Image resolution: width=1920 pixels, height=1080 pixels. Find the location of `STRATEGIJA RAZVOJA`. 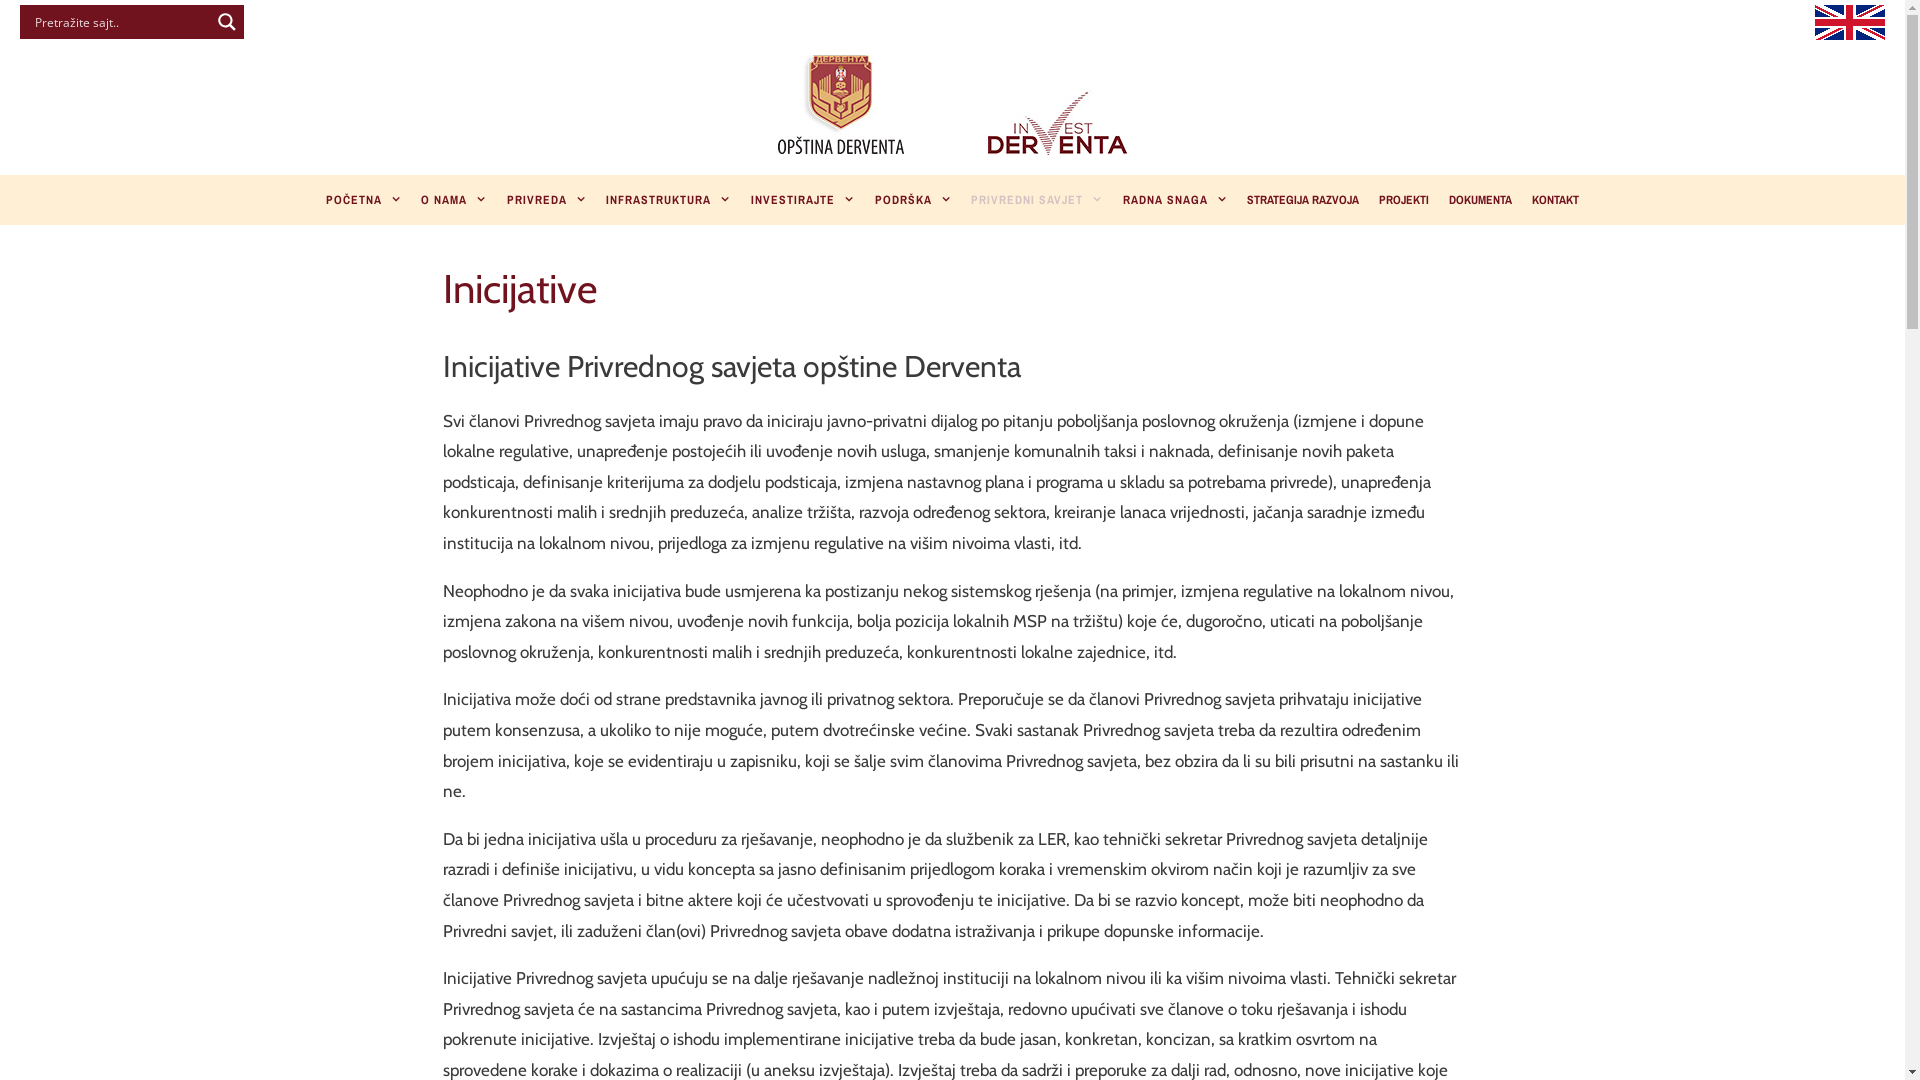

STRATEGIJA RAZVOJA is located at coordinates (1303, 200).